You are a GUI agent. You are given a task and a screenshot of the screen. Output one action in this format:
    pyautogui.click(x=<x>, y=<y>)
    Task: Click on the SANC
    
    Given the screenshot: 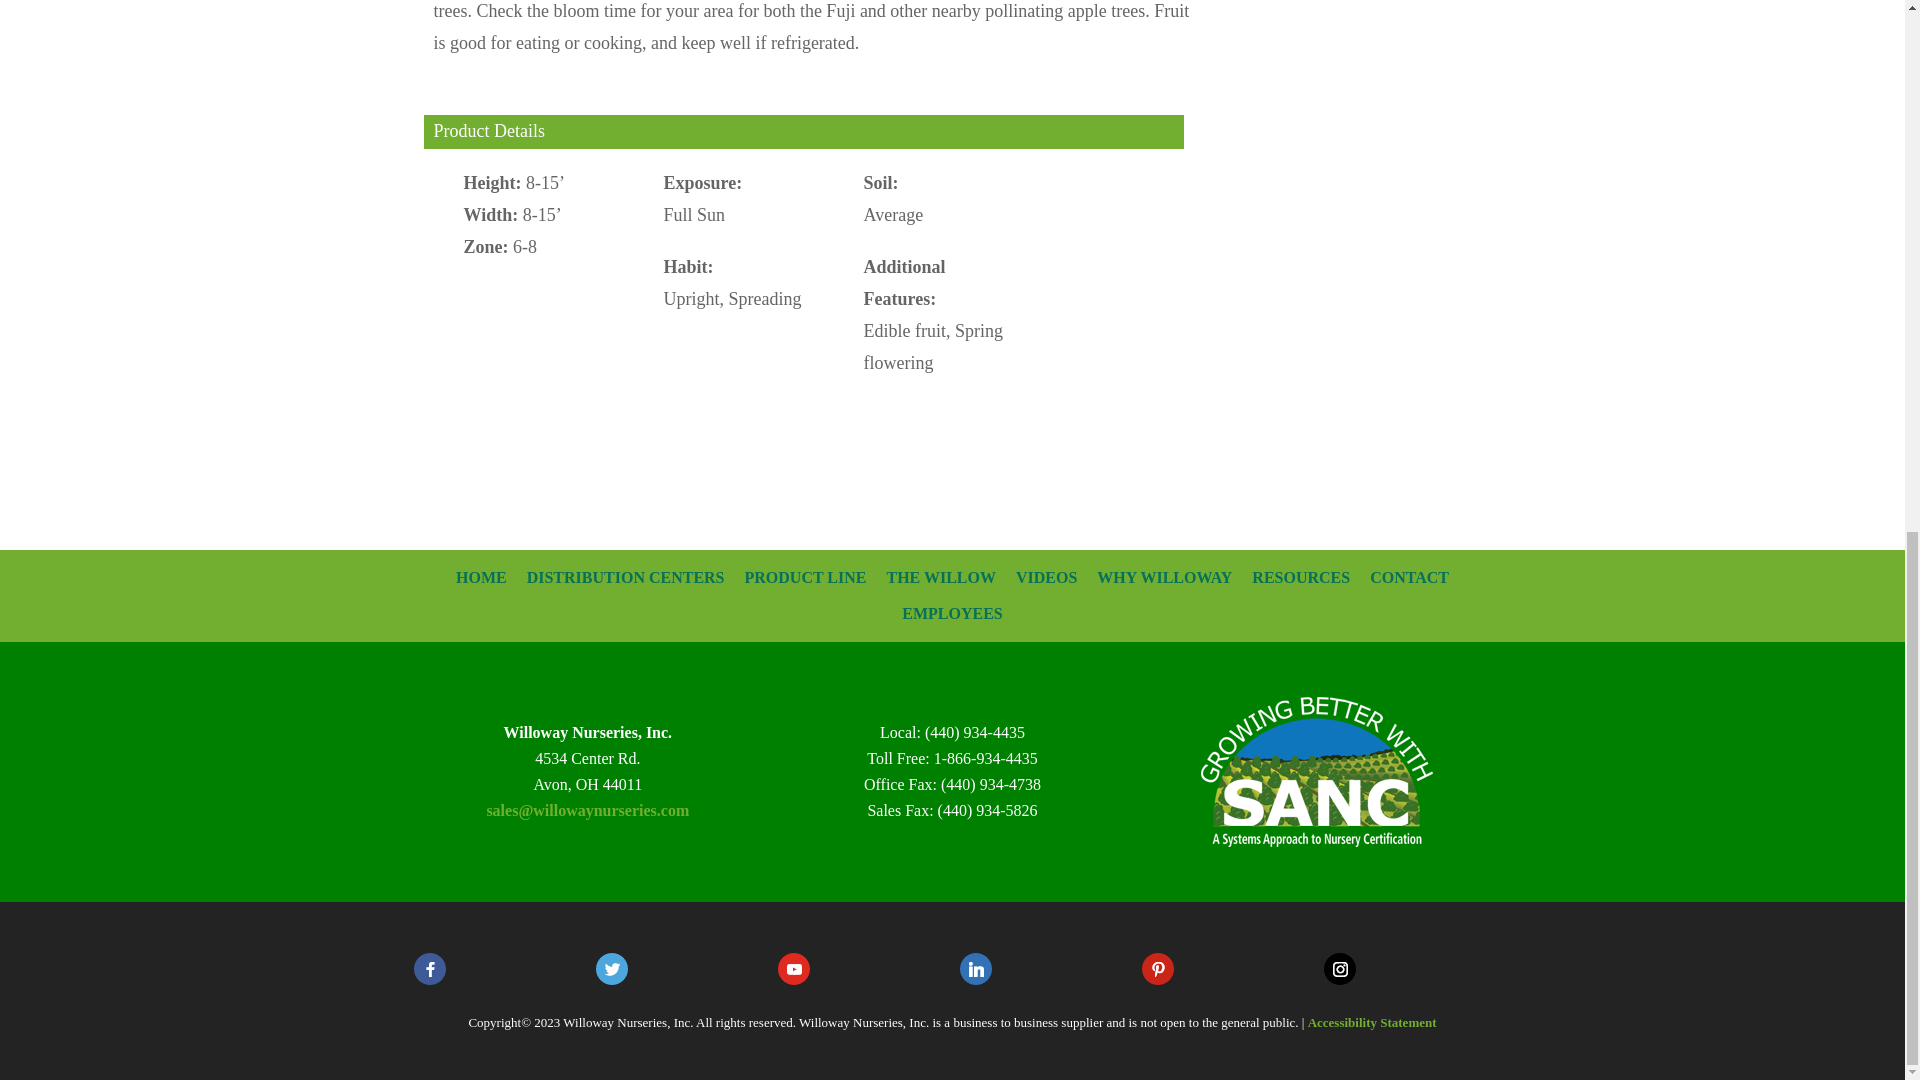 What is the action you would take?
    pyautogui.click(x=1316, y=771)
    